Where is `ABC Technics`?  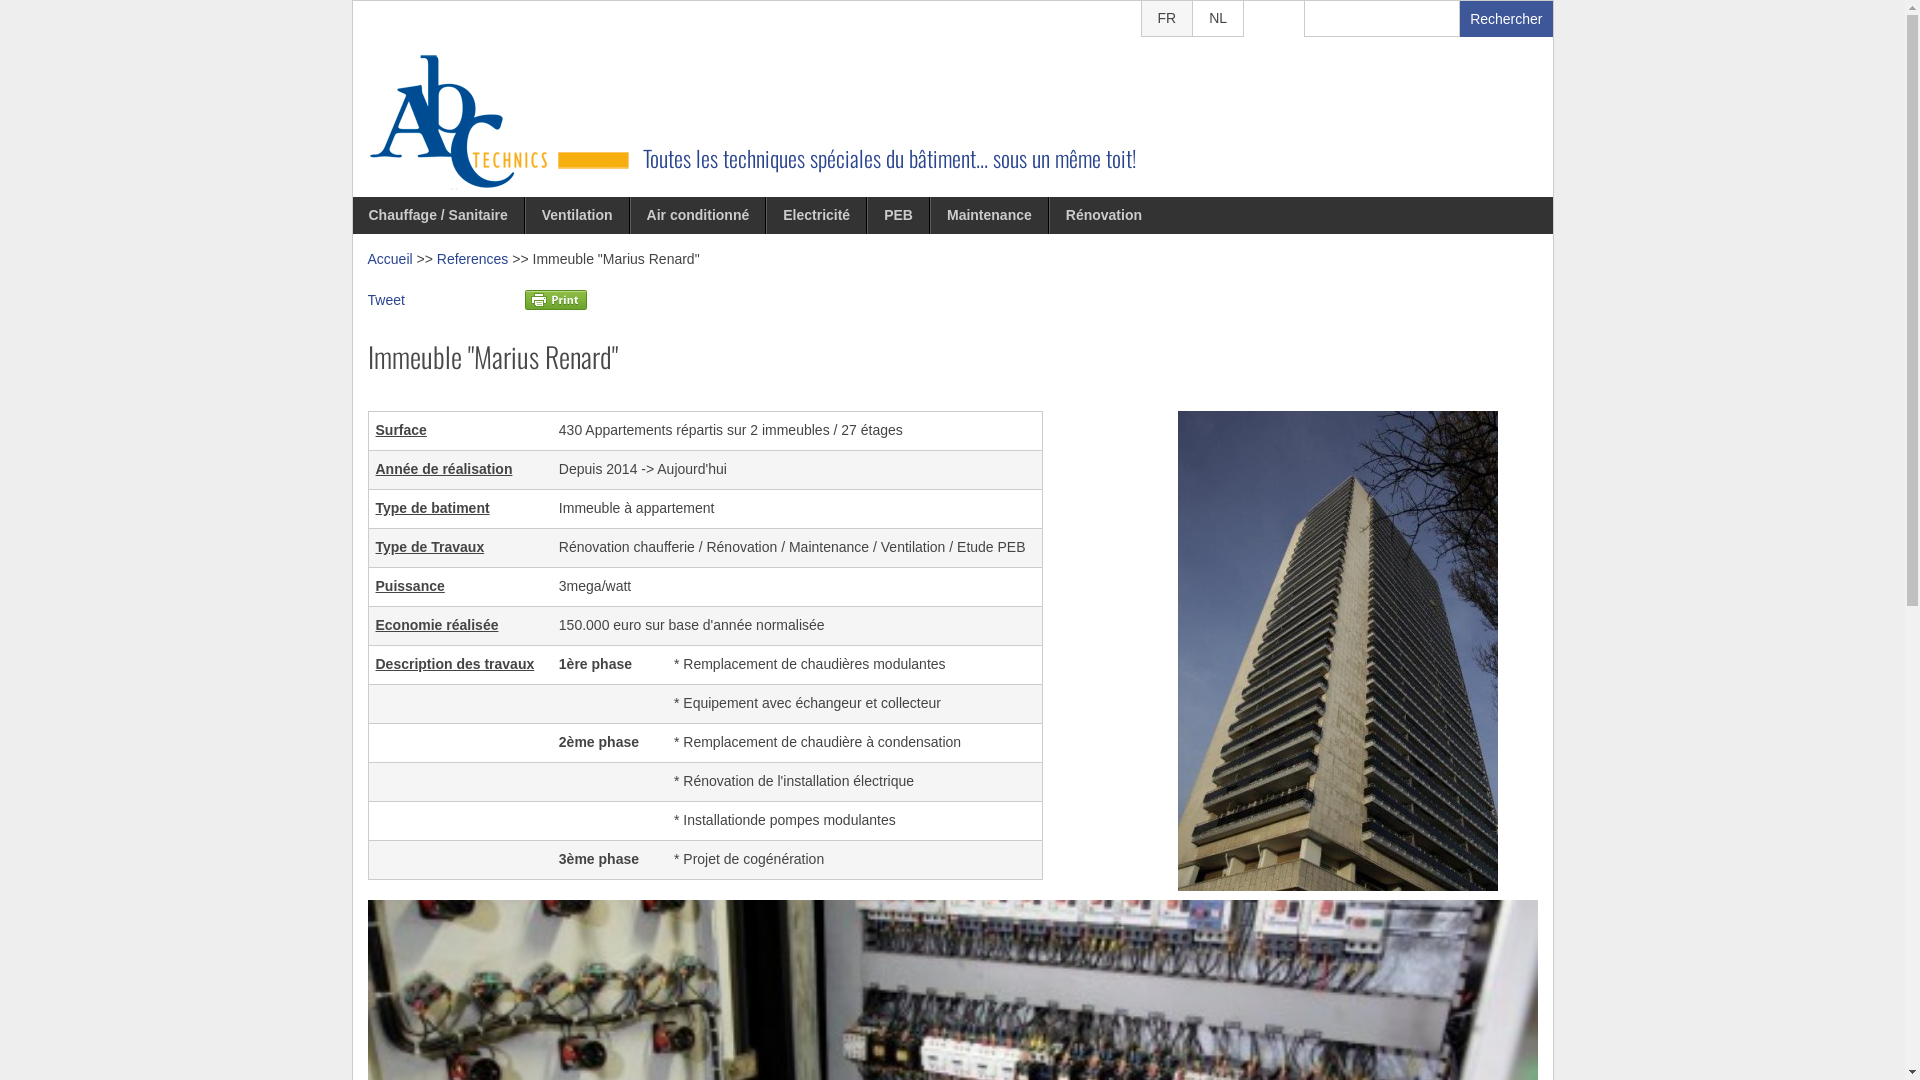
ABC Technics is located at coordinates (379, 390).